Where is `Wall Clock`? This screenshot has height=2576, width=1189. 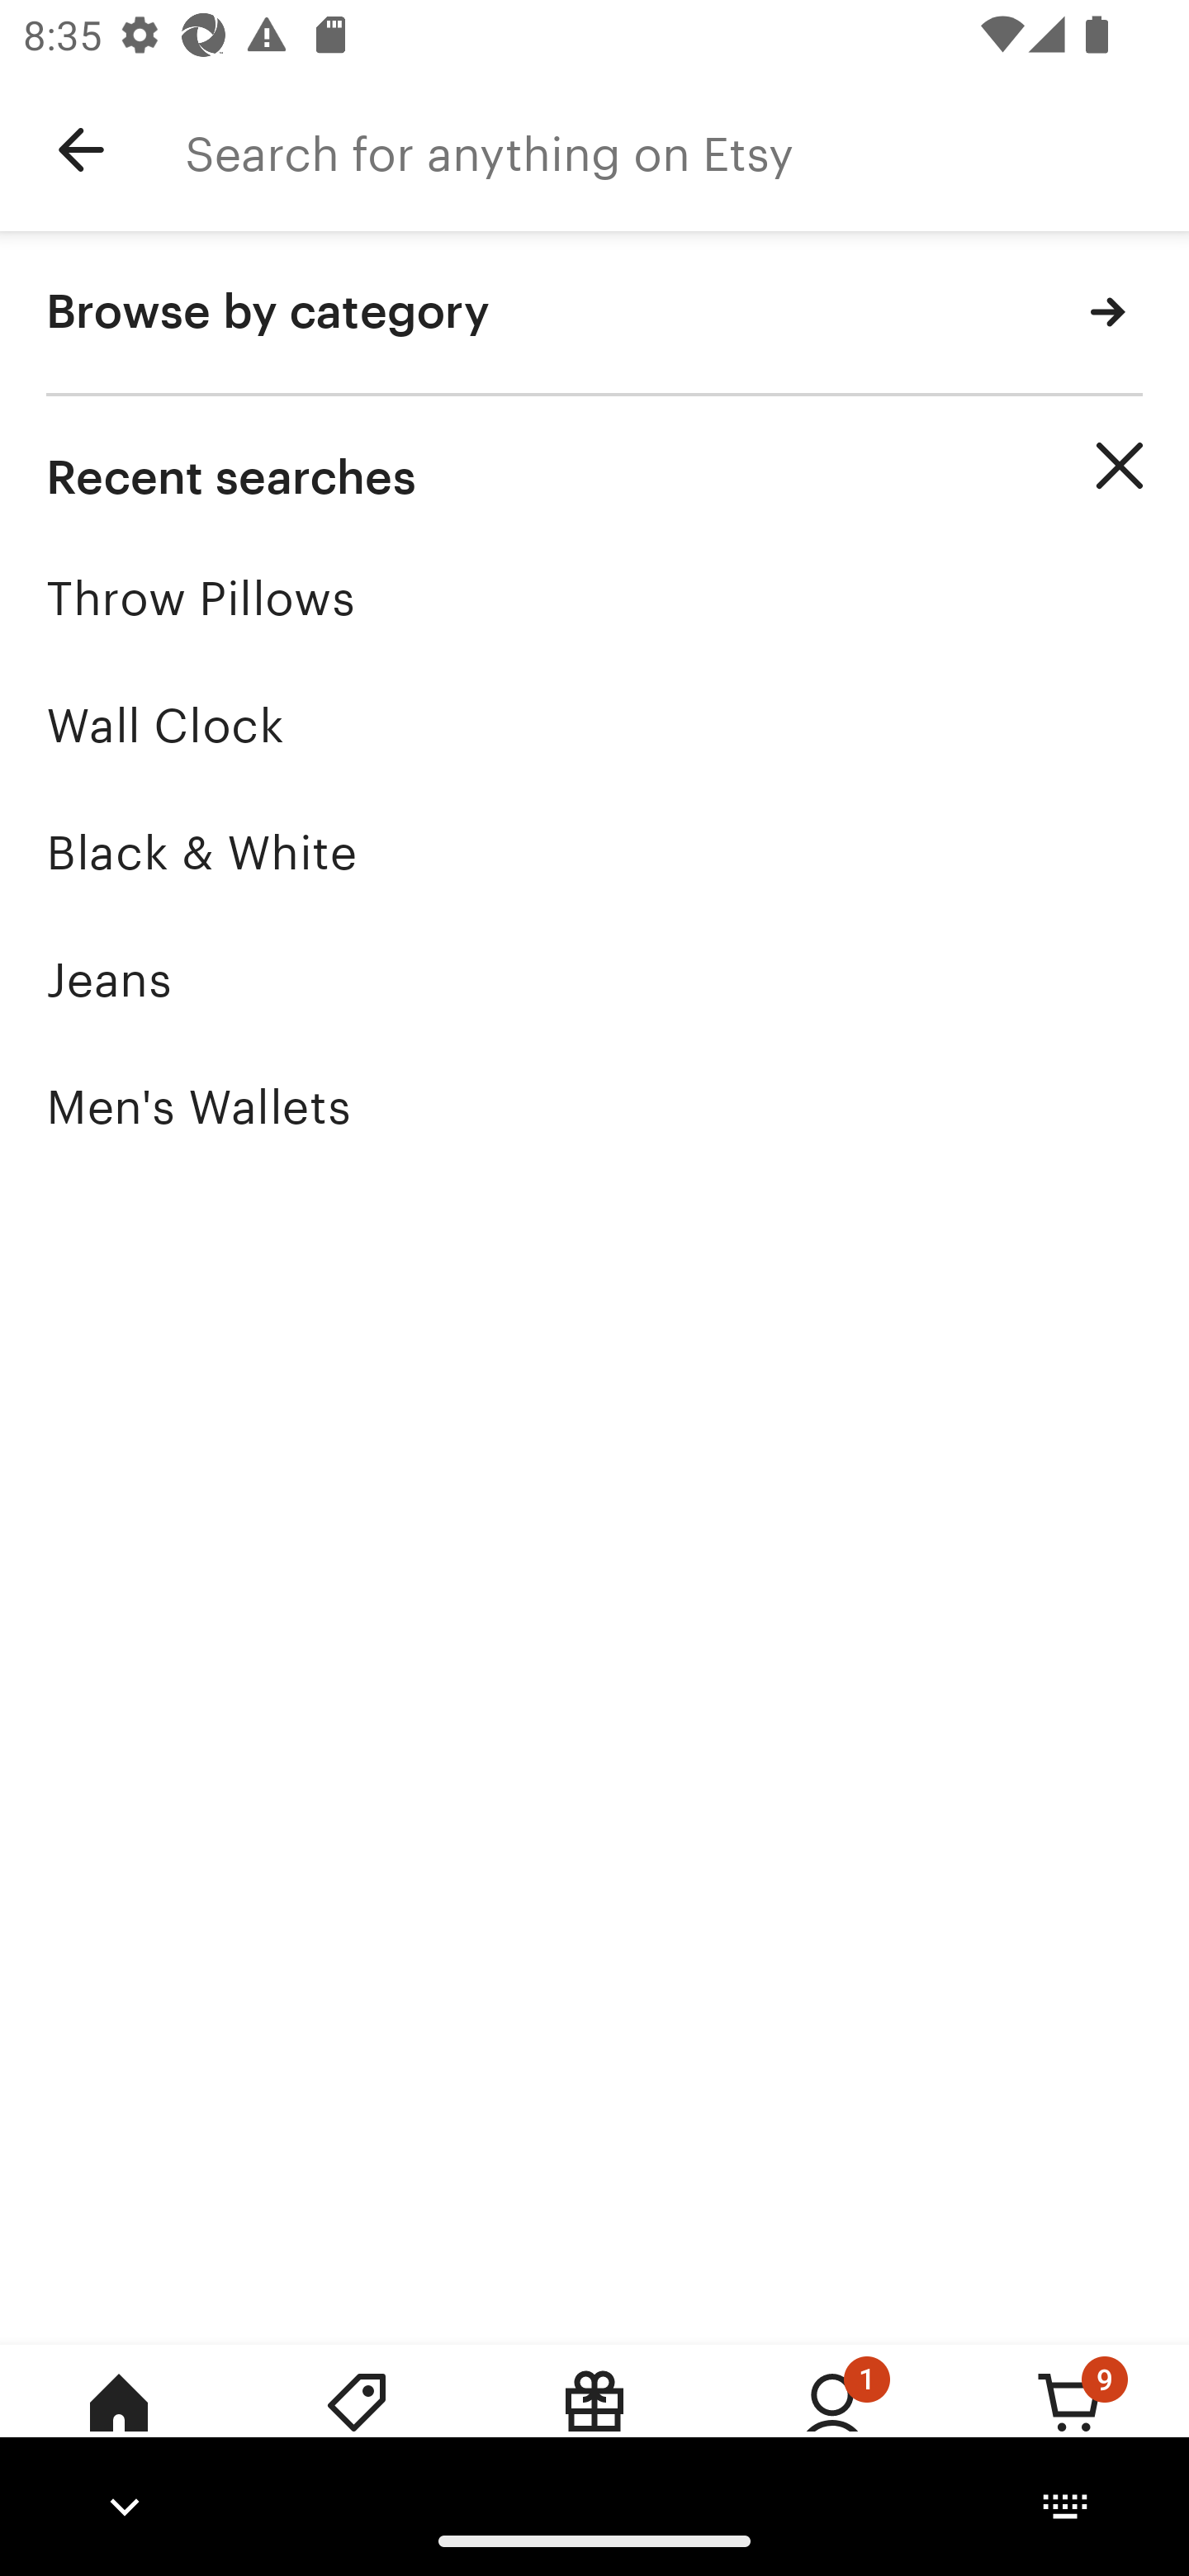
Wall Clock is located at coordinates (594, 725).